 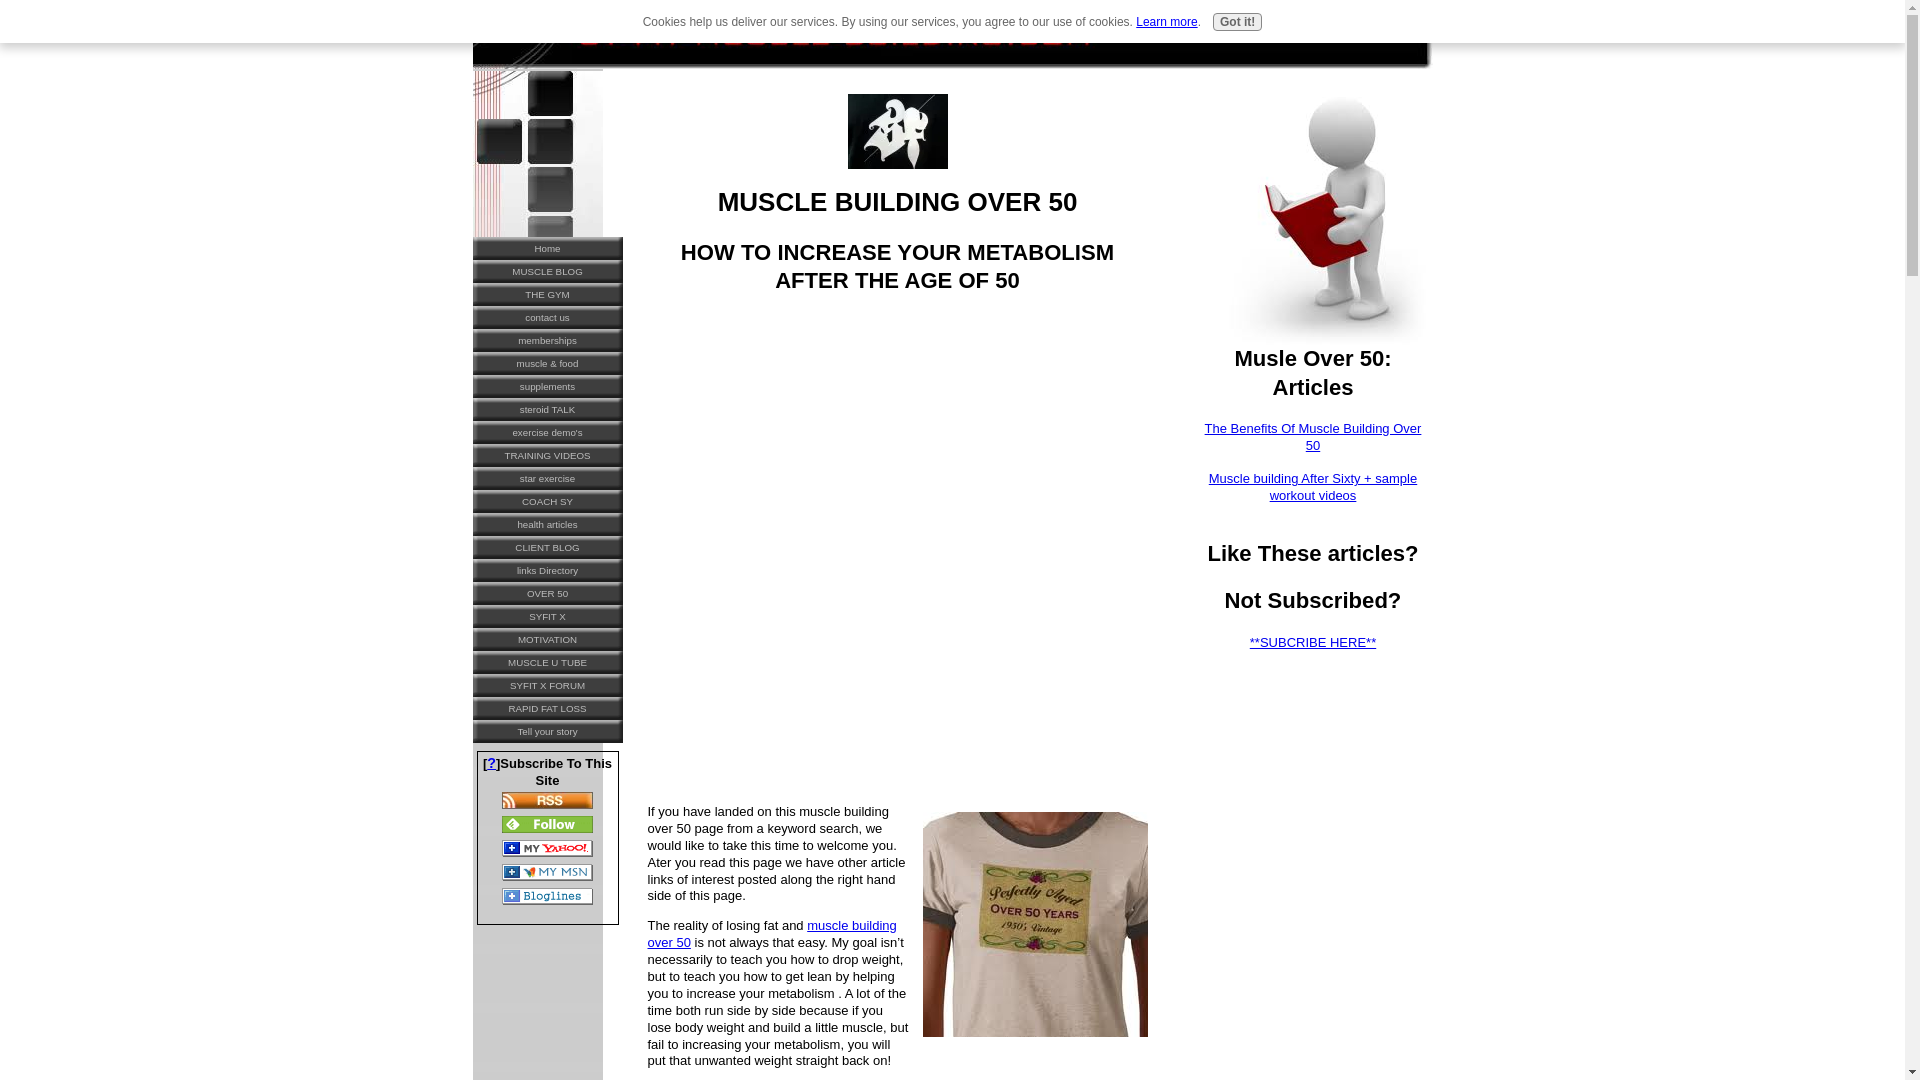 What do you see at coordinates (547, 708) in the screenshot?
I see `RAPID FAT LOSS` at bounding box center [547, 708].